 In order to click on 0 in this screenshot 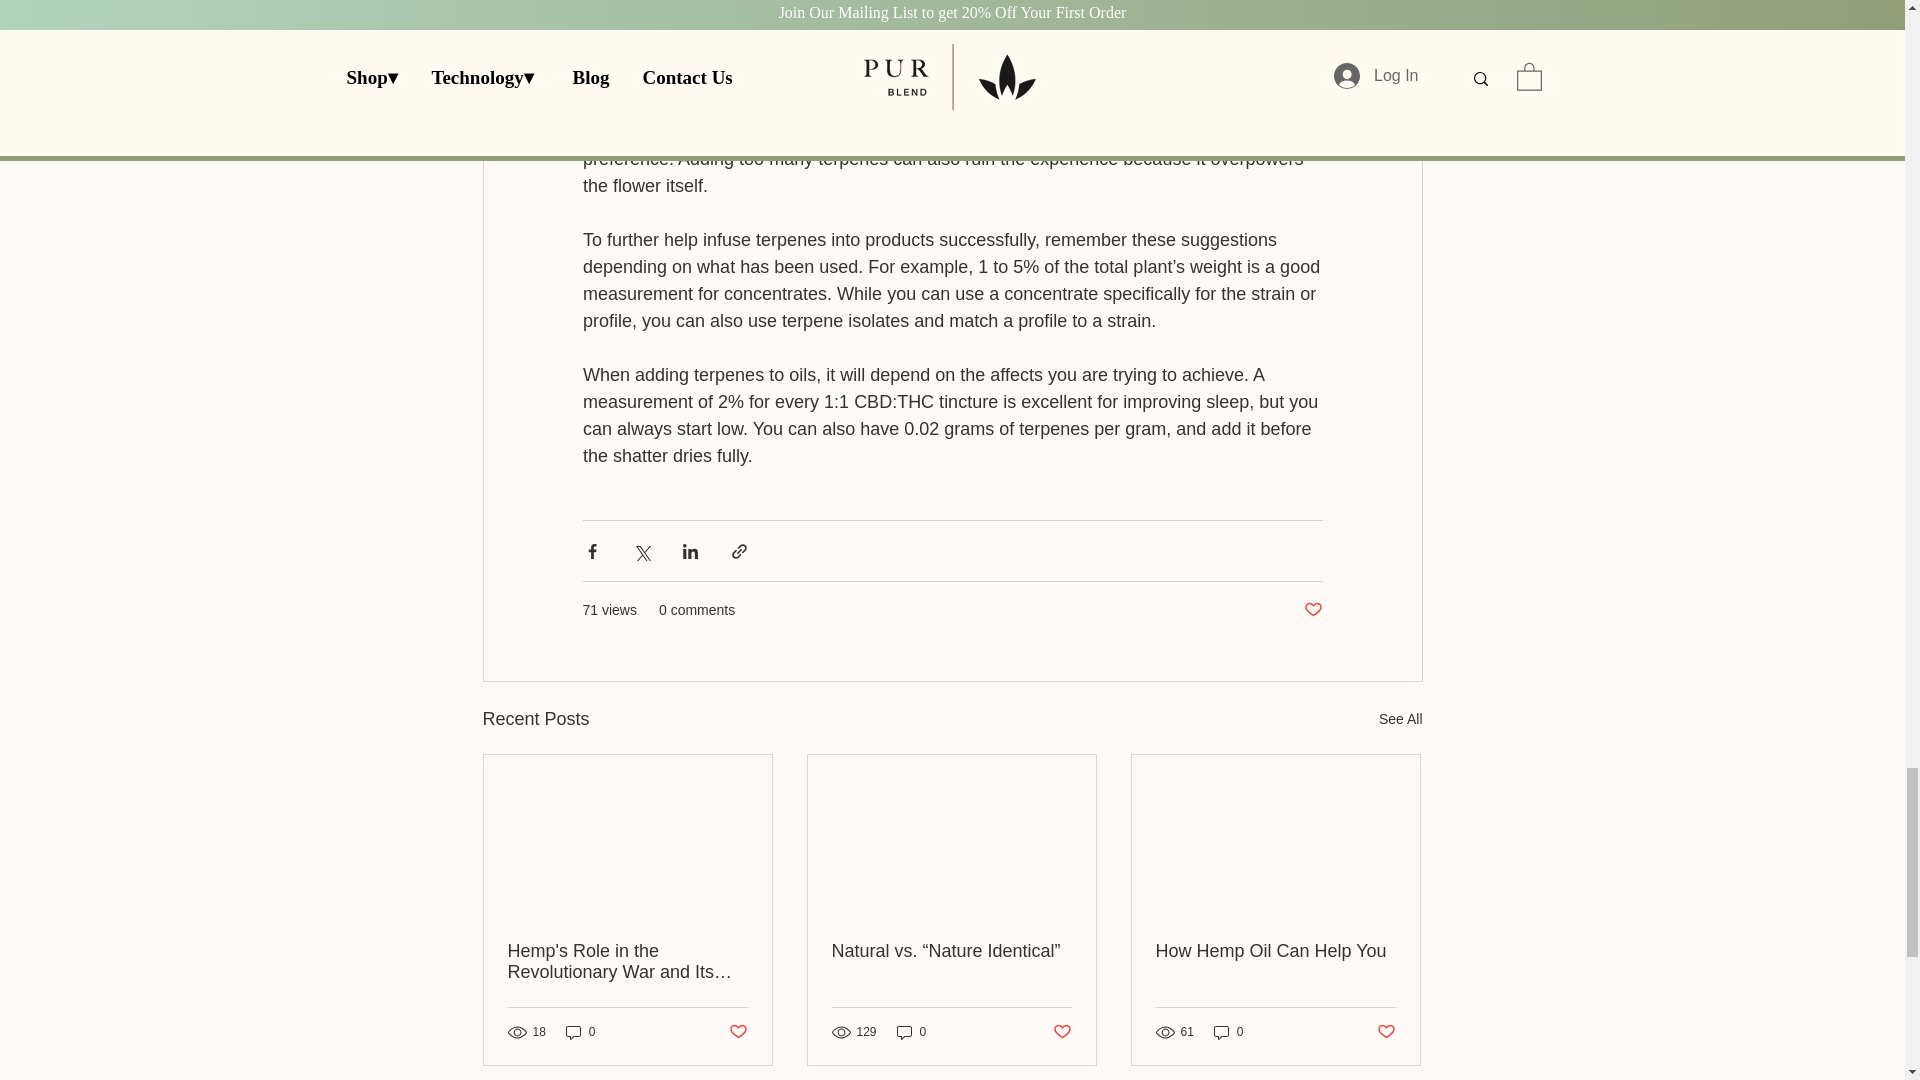, I will do `click(912, 1032)`.